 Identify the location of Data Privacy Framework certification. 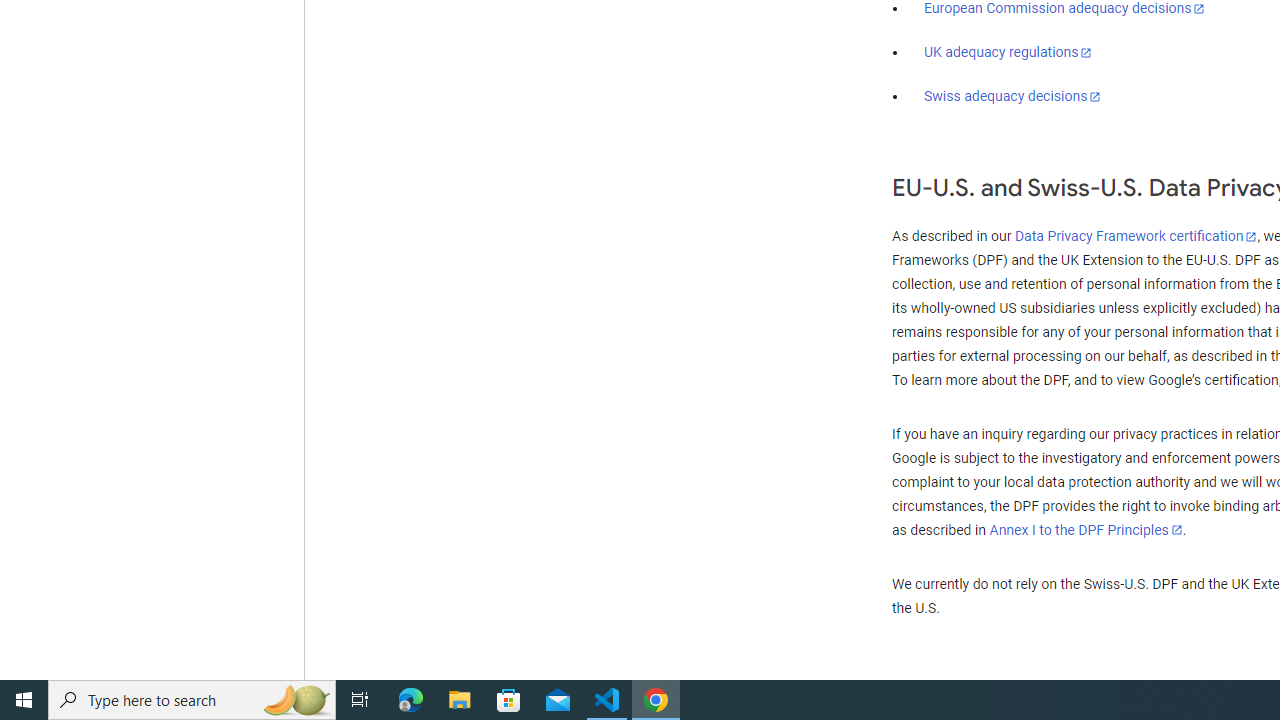
(1136, 237).